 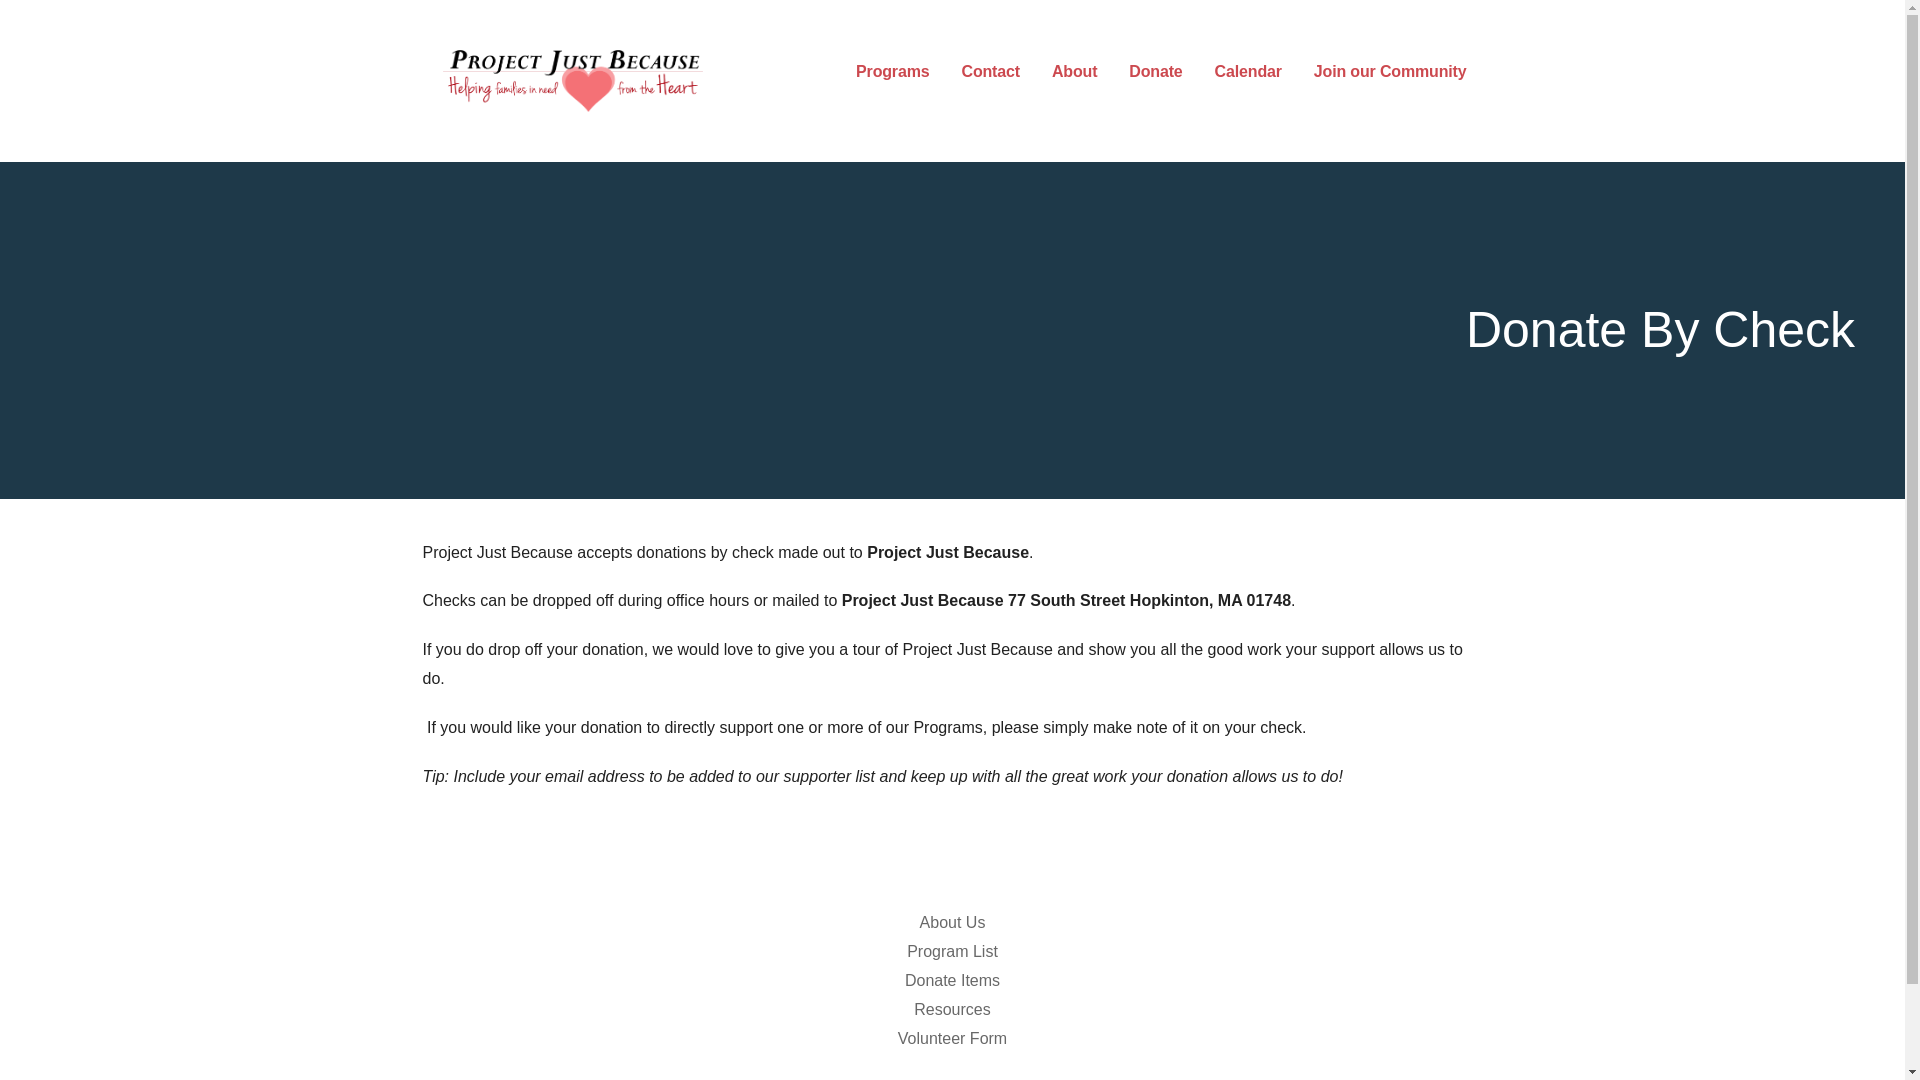 I want to click on Contact, so click(x=990, y=72).